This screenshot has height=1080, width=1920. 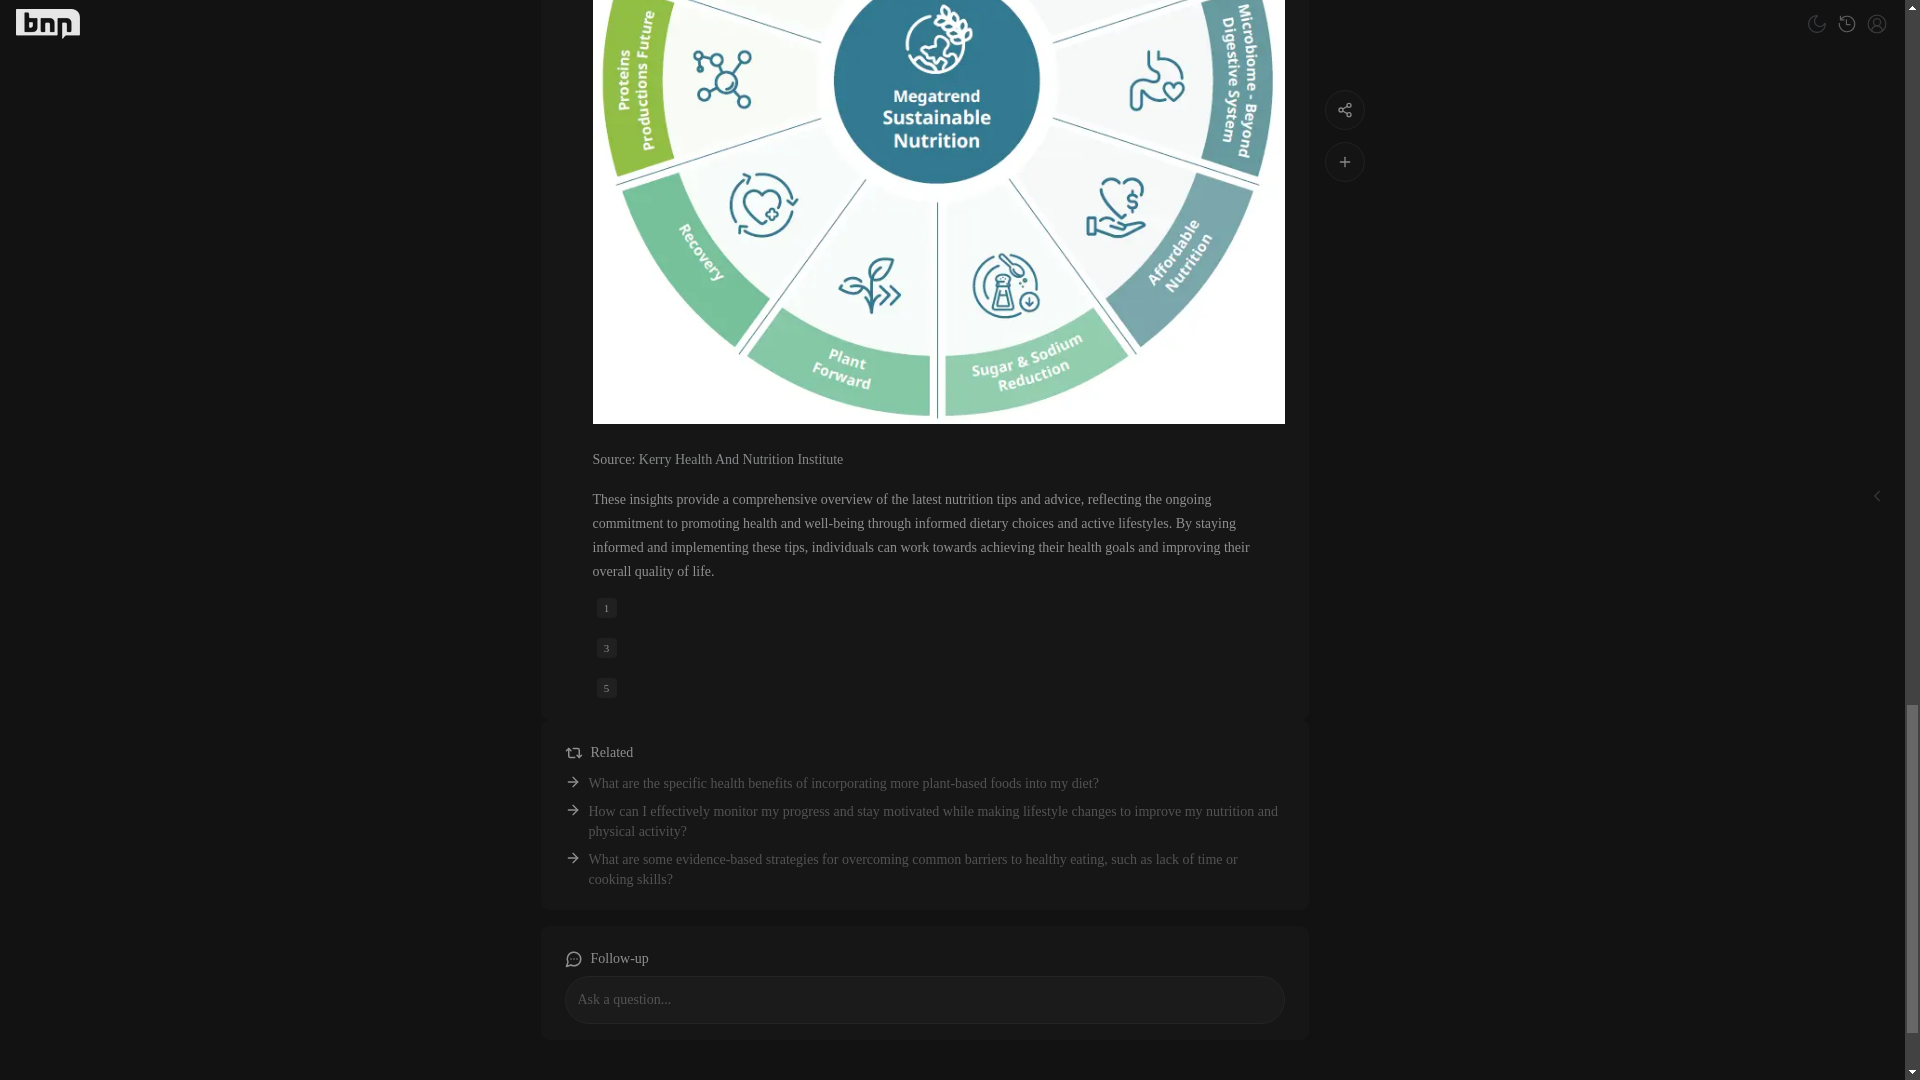 What do you see at coordinates (742, 459) in the screenshot?
I see `Kerry Health And Nutrition Institute` at bounding box center [742, 459].